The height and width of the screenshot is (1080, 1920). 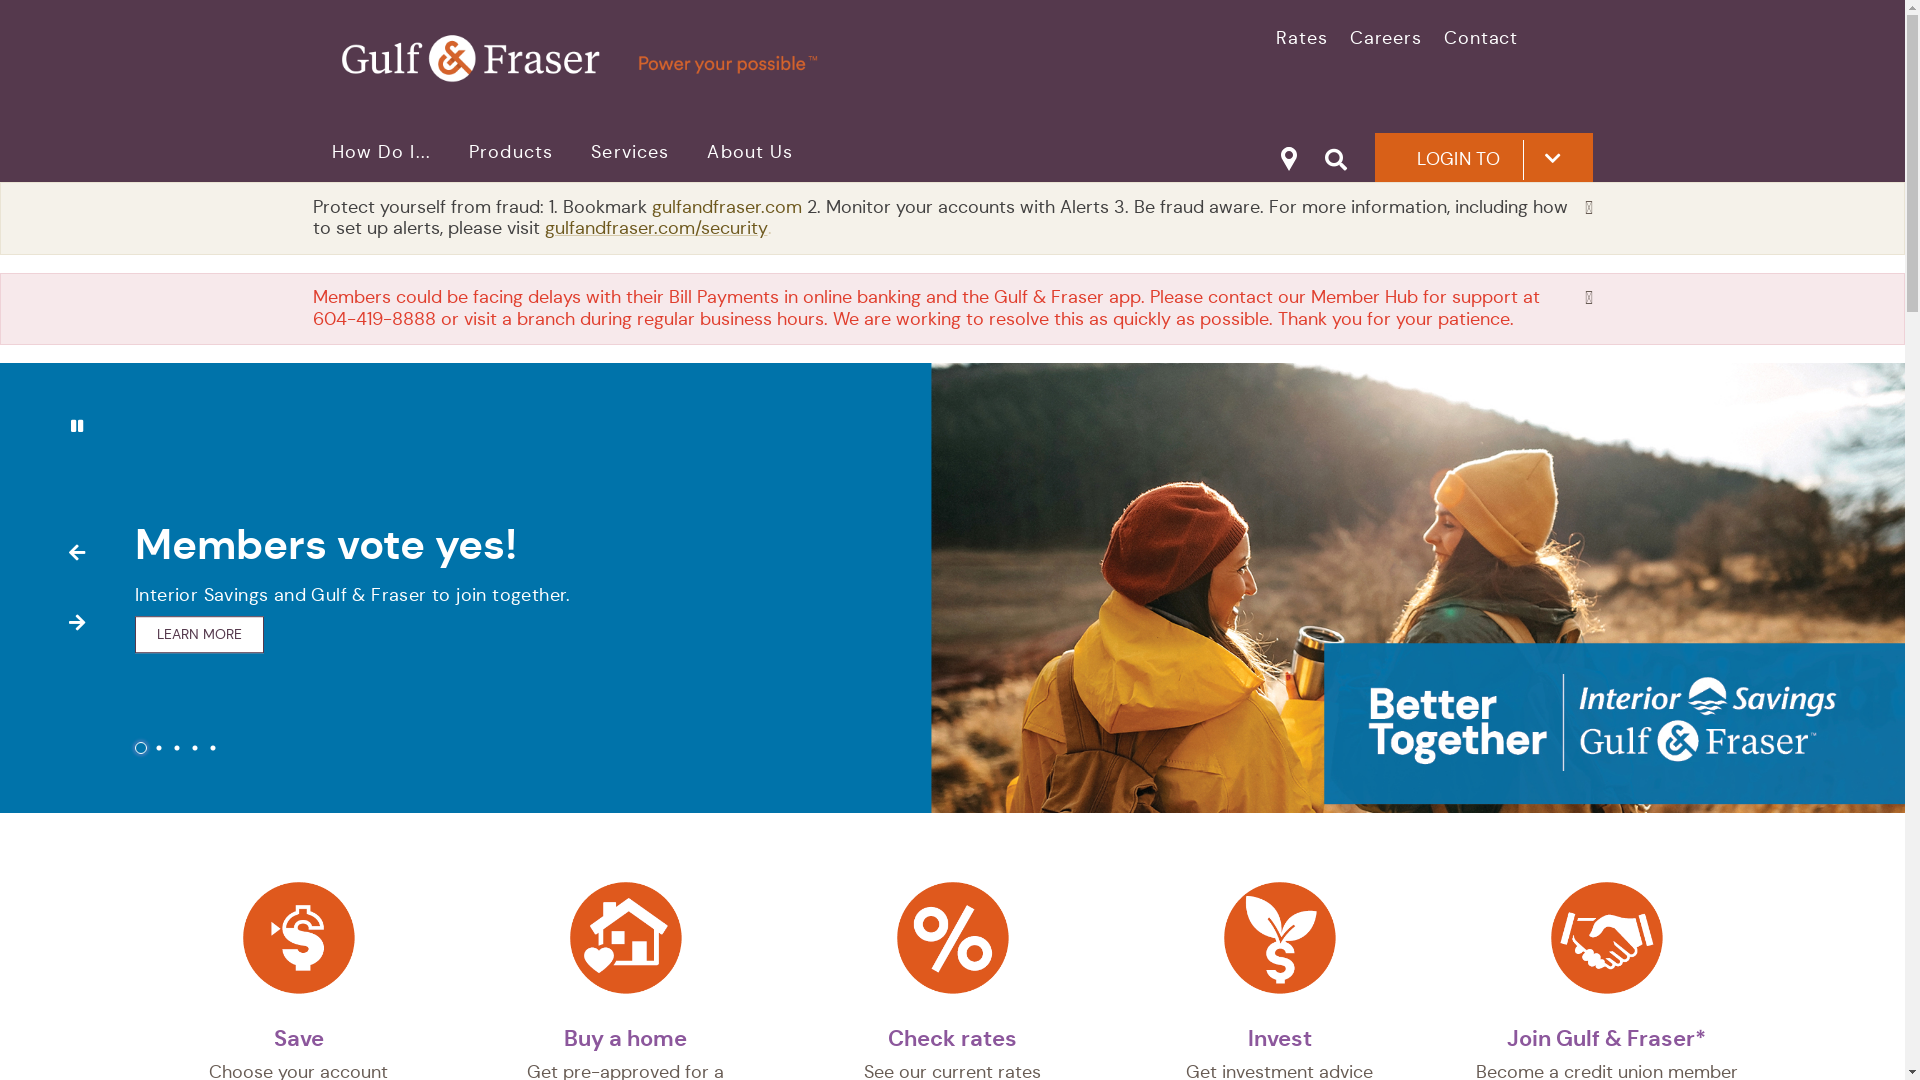 I want to click on gulfandfraser.com, so click(x=730, y=207).